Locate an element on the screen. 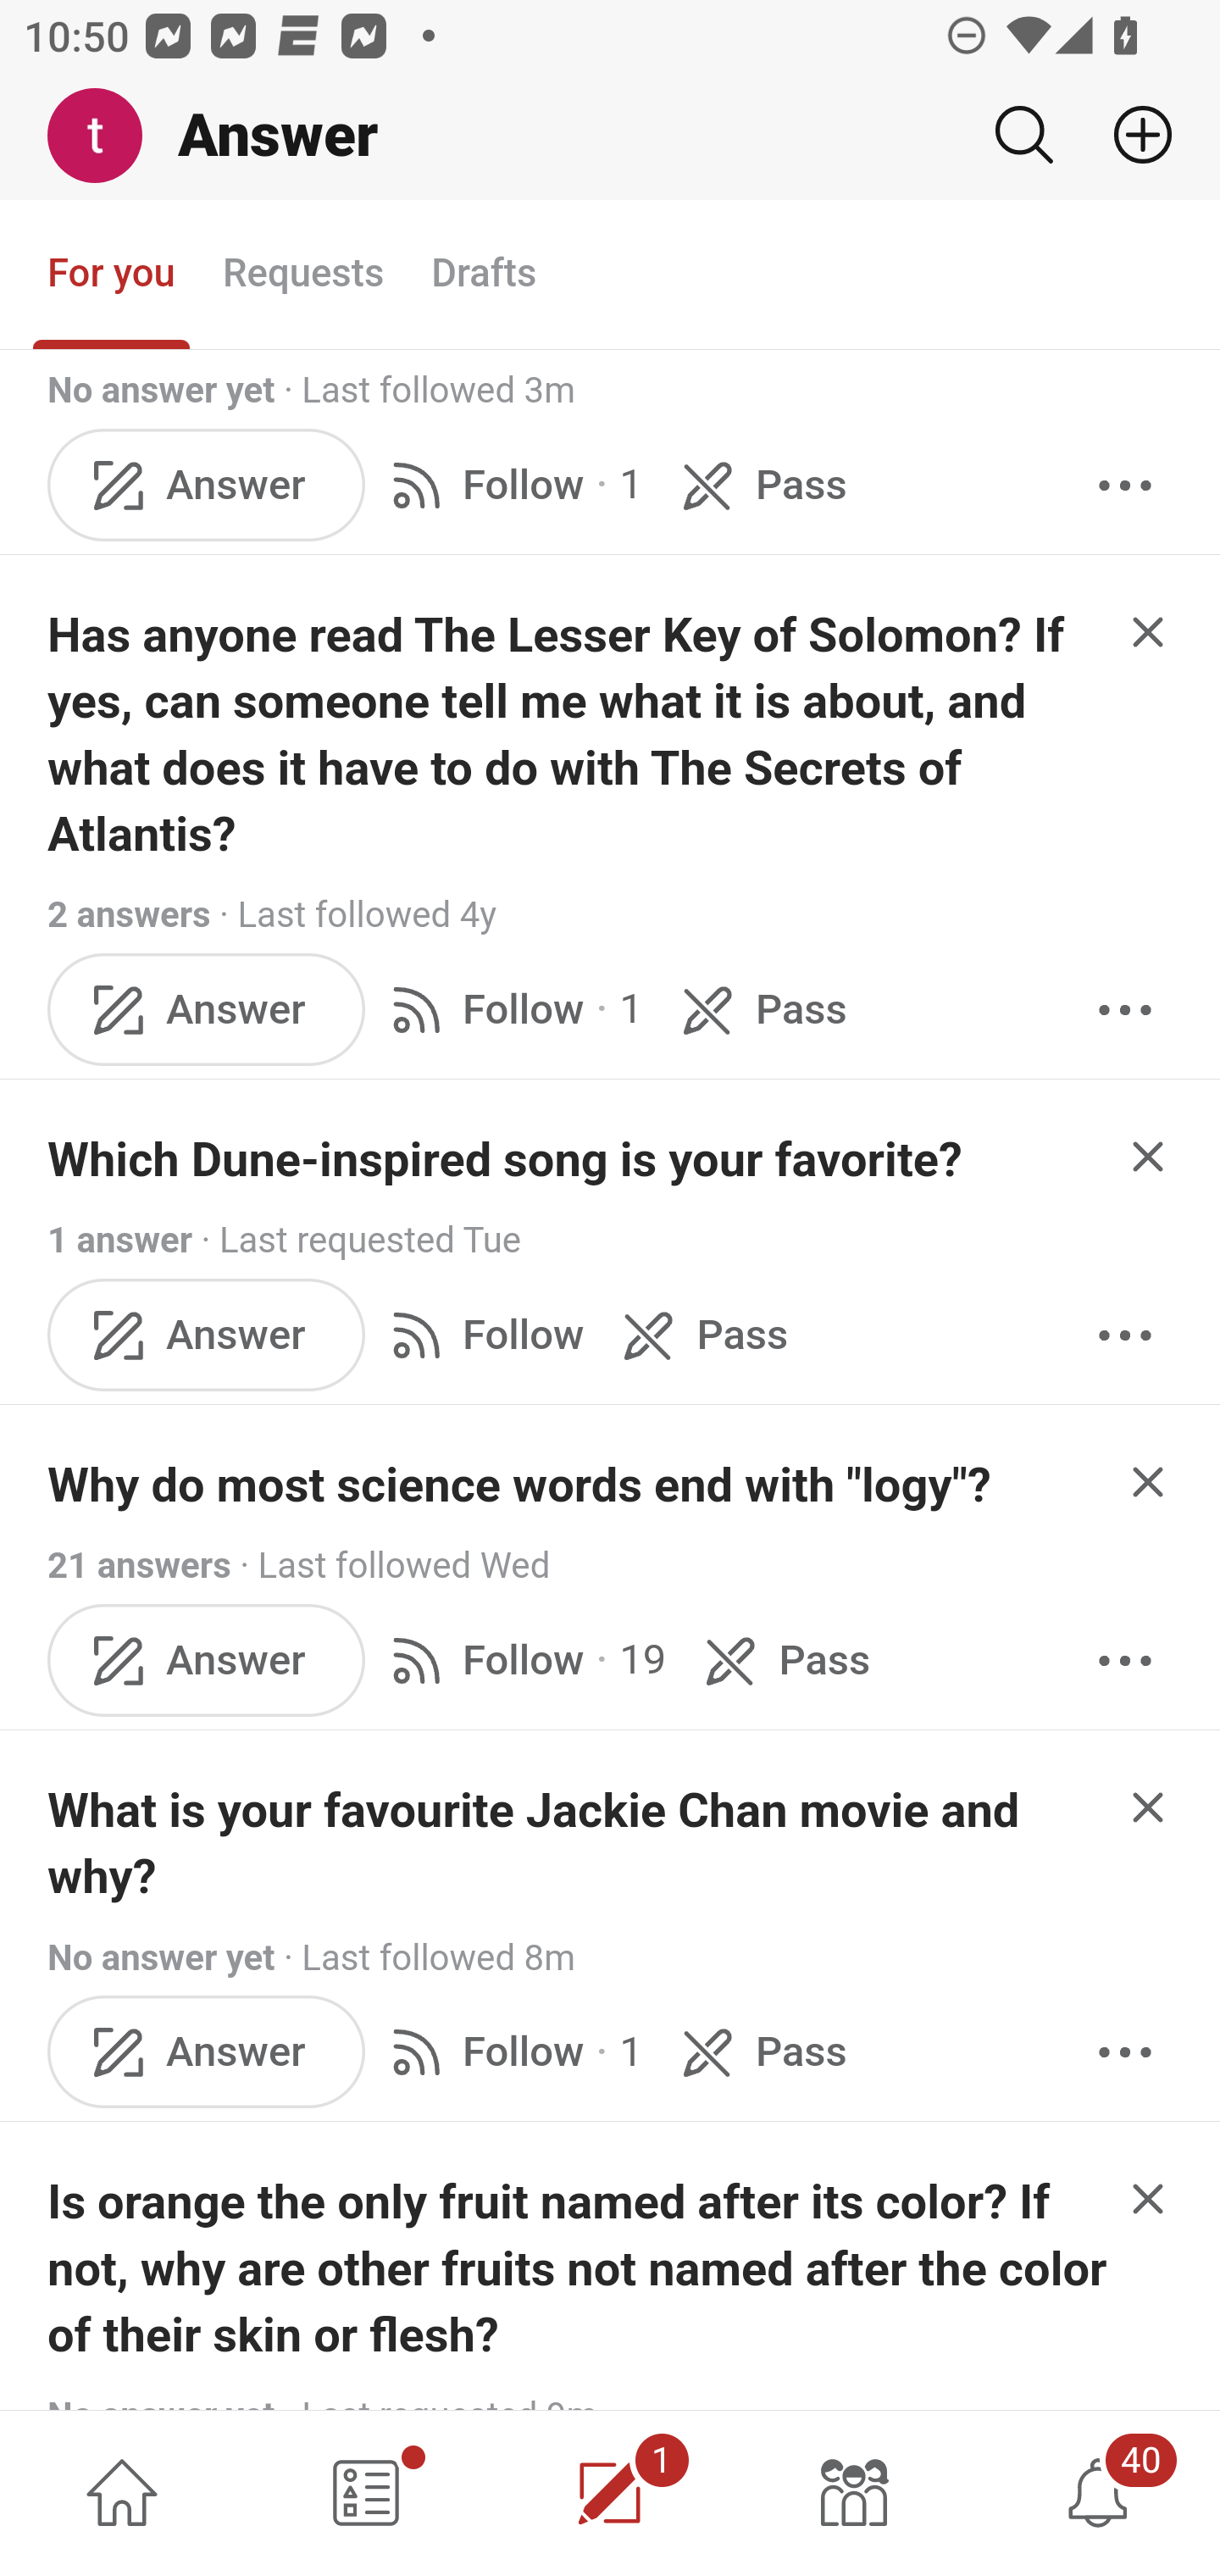  Hide is located at coordinates (1149, 1485).